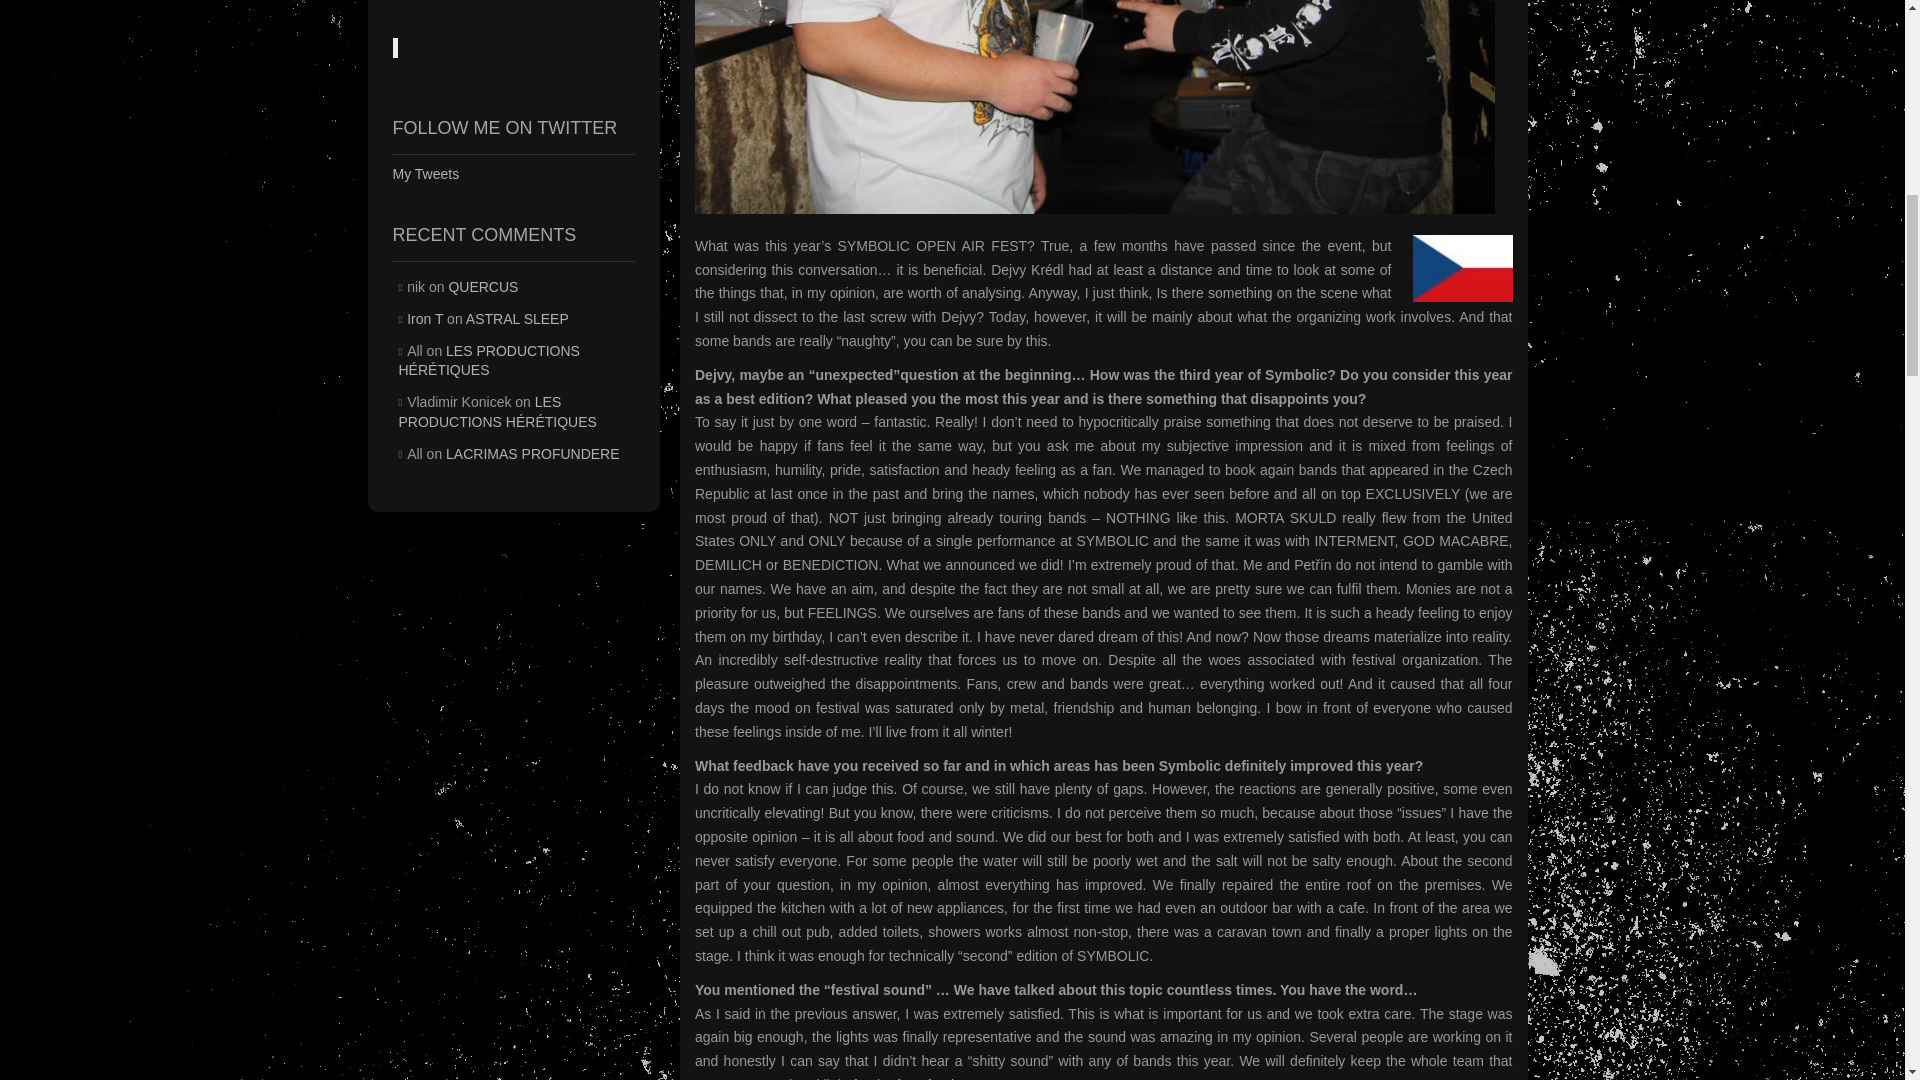 The image size is (1920, 1080). I want to click on ASTRAL SLEEP, so click(517, 319).